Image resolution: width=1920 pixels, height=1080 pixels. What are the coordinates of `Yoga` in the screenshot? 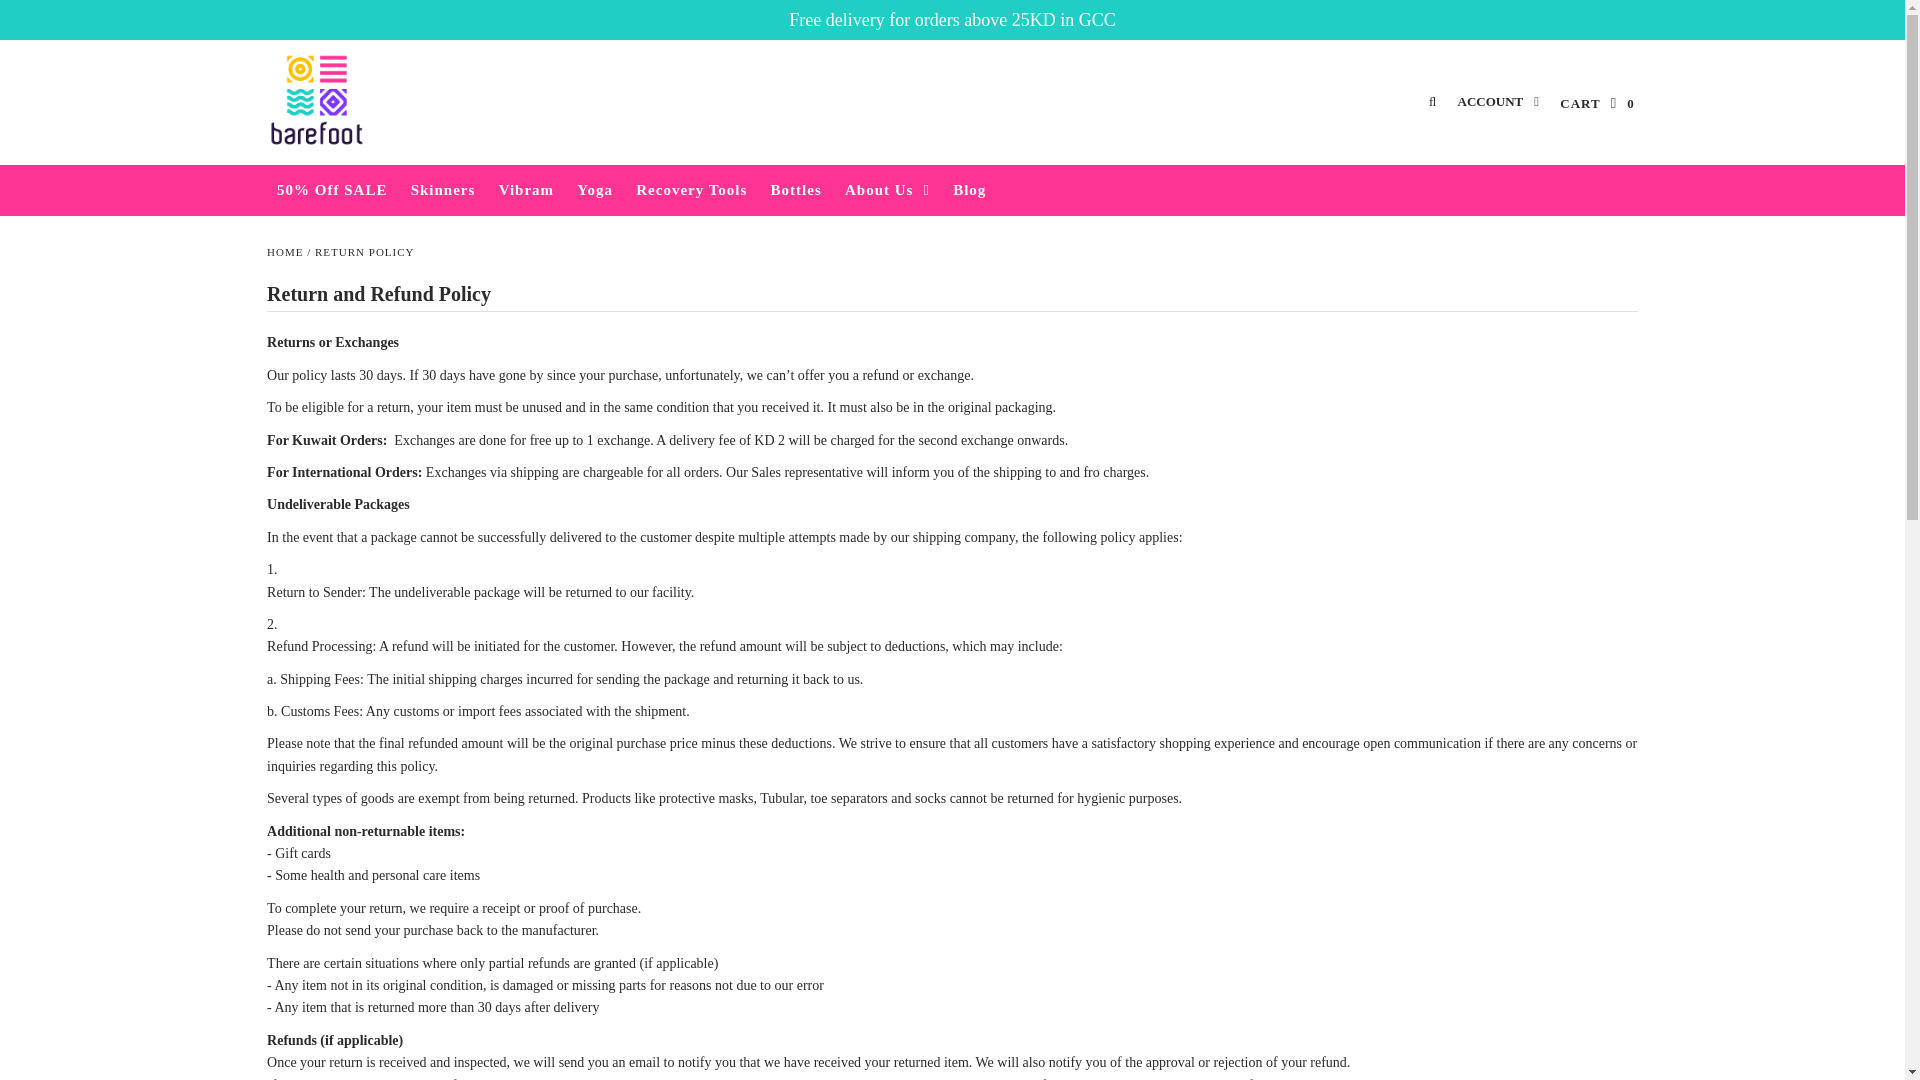 It's located at (594, 190).